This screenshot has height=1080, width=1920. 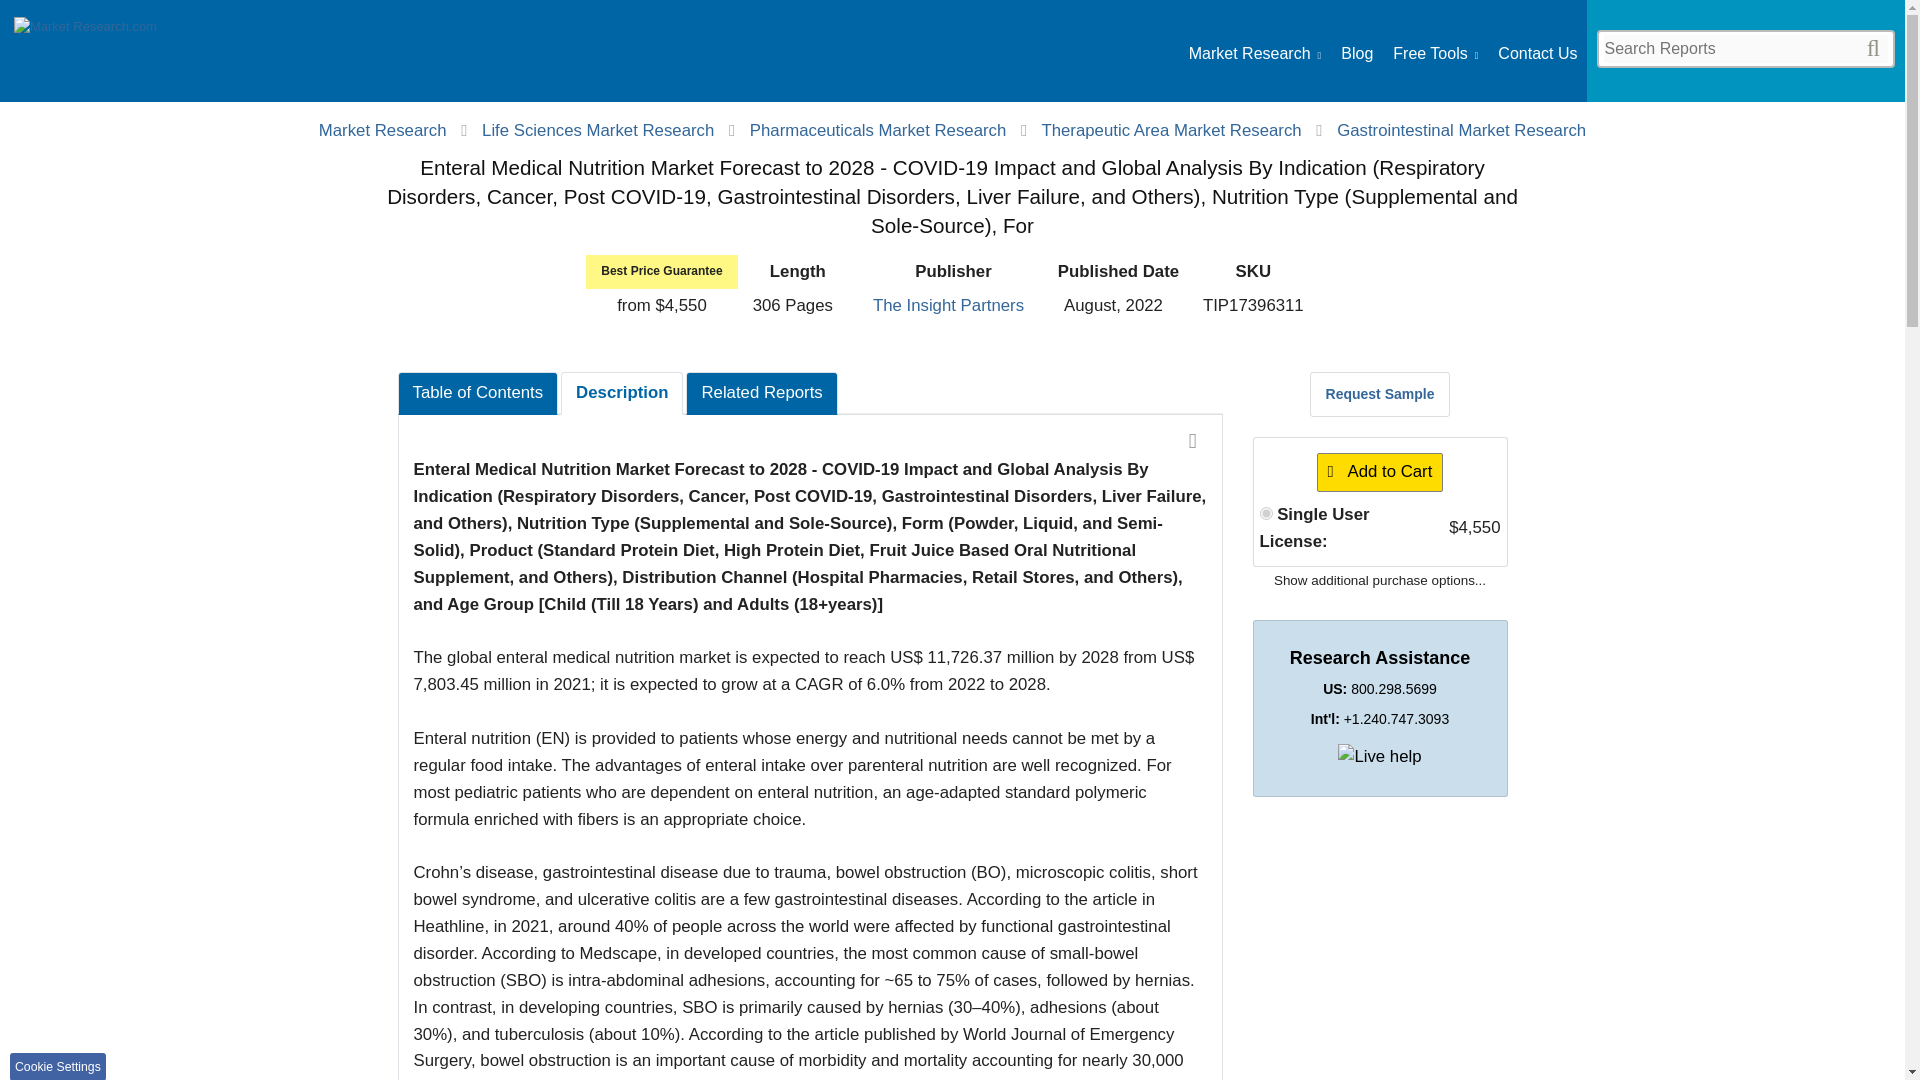 I want to click on Free Tools, so click(x=1436, y=54).